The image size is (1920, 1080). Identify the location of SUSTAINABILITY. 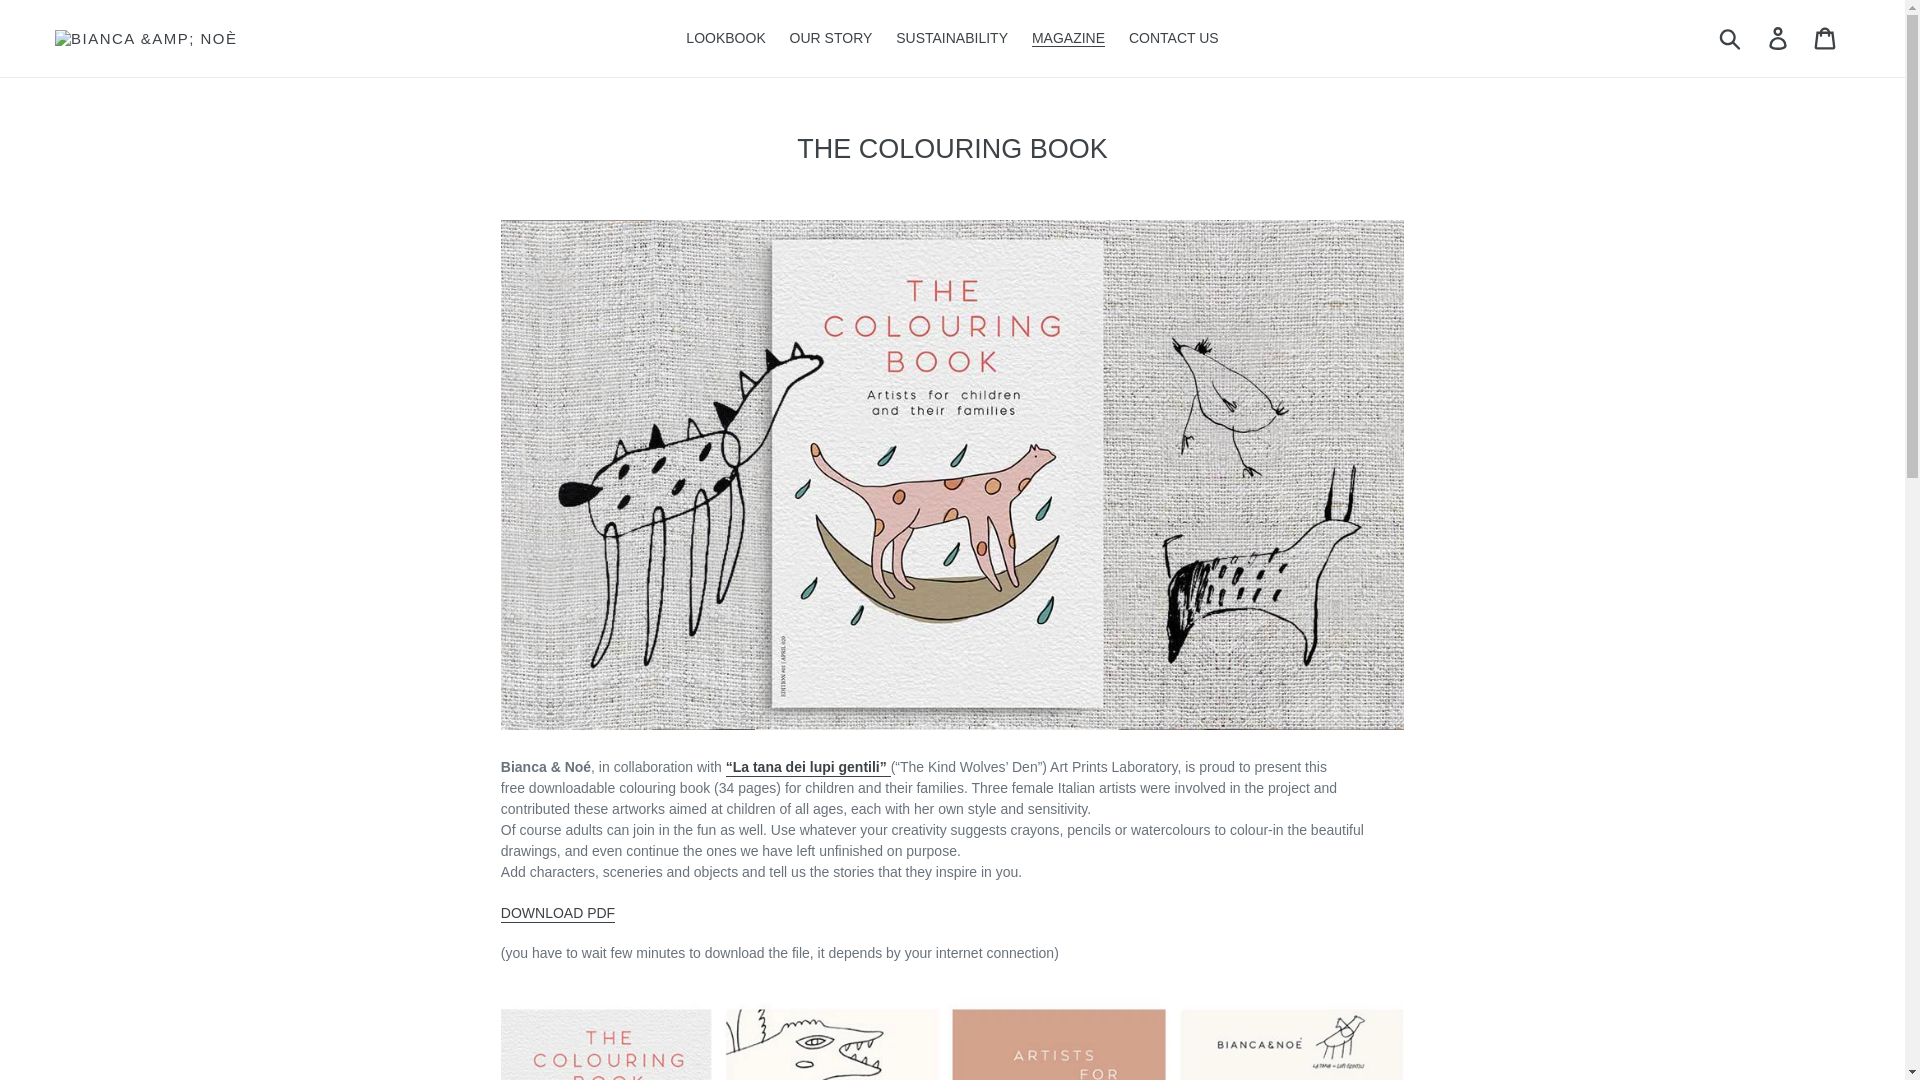
(951, 38).